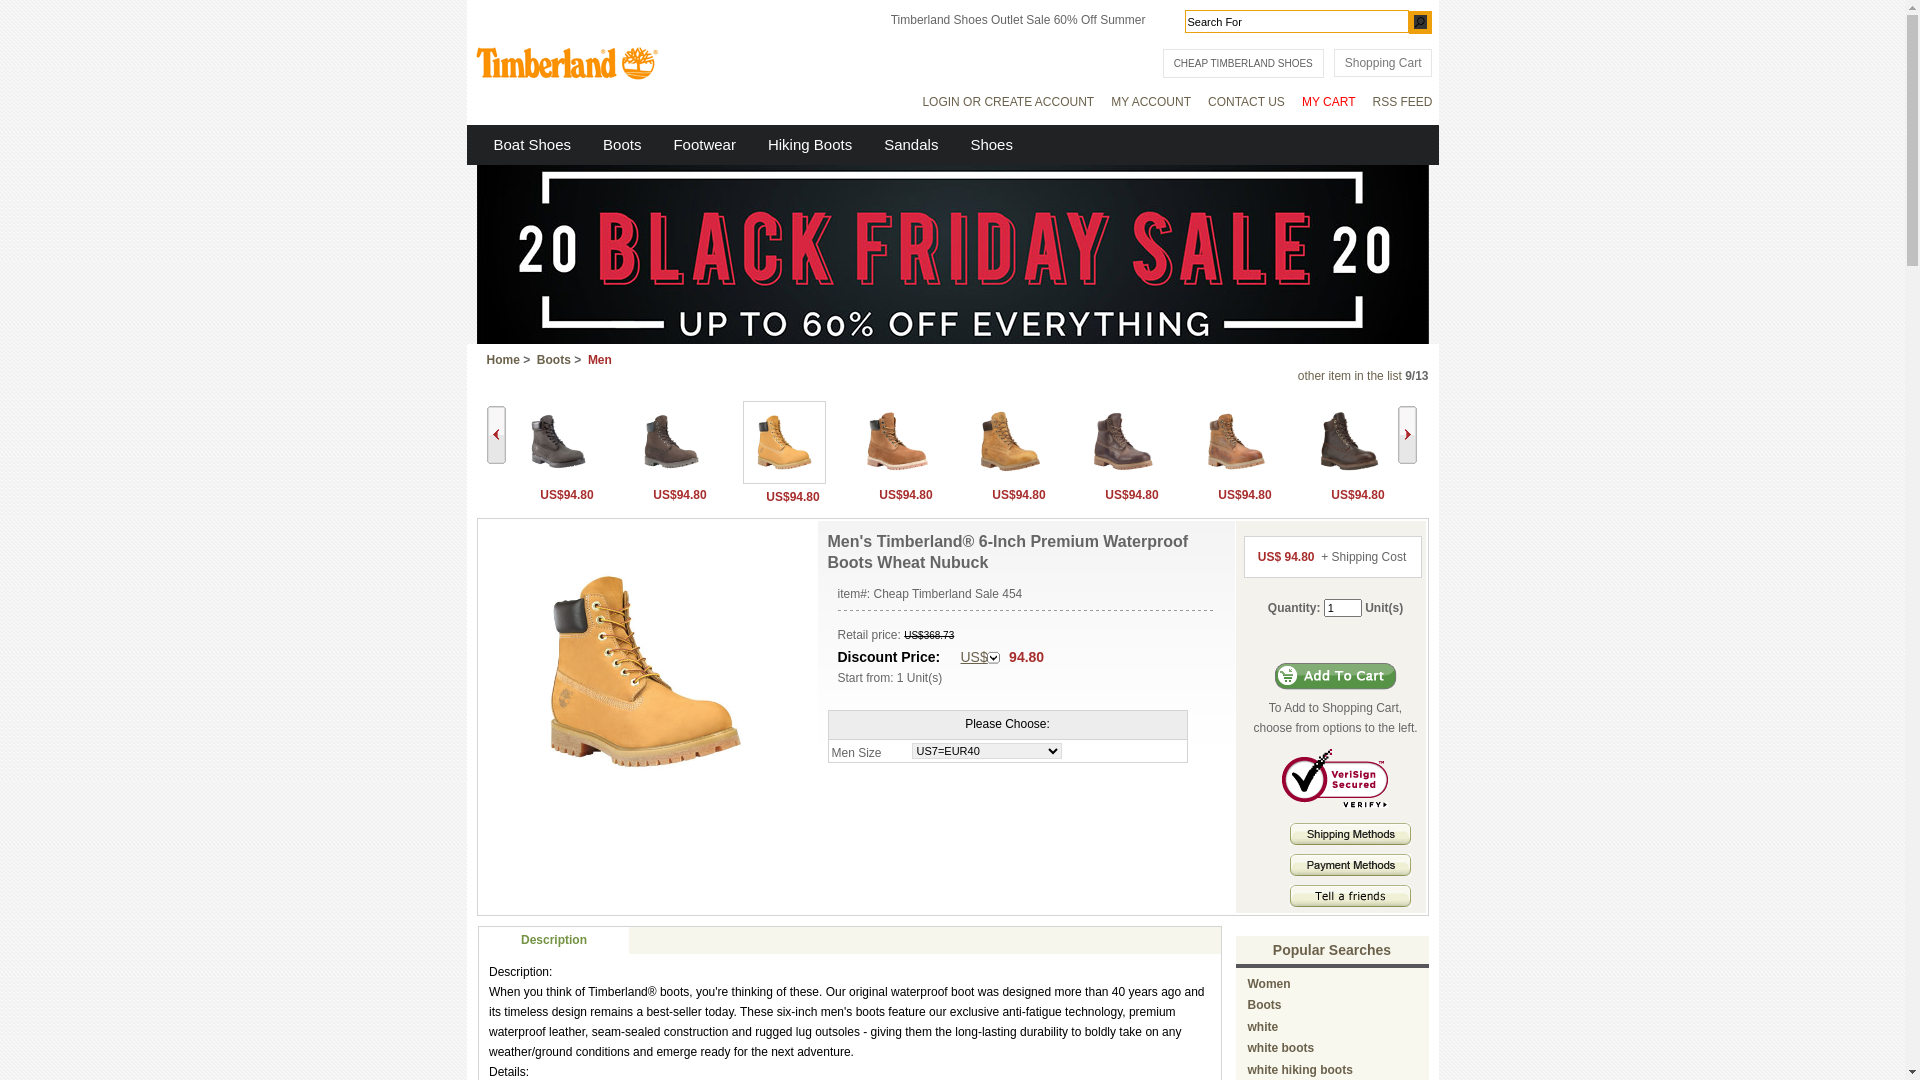  I want to click on  Shipping Methods , so click(1350, 833).